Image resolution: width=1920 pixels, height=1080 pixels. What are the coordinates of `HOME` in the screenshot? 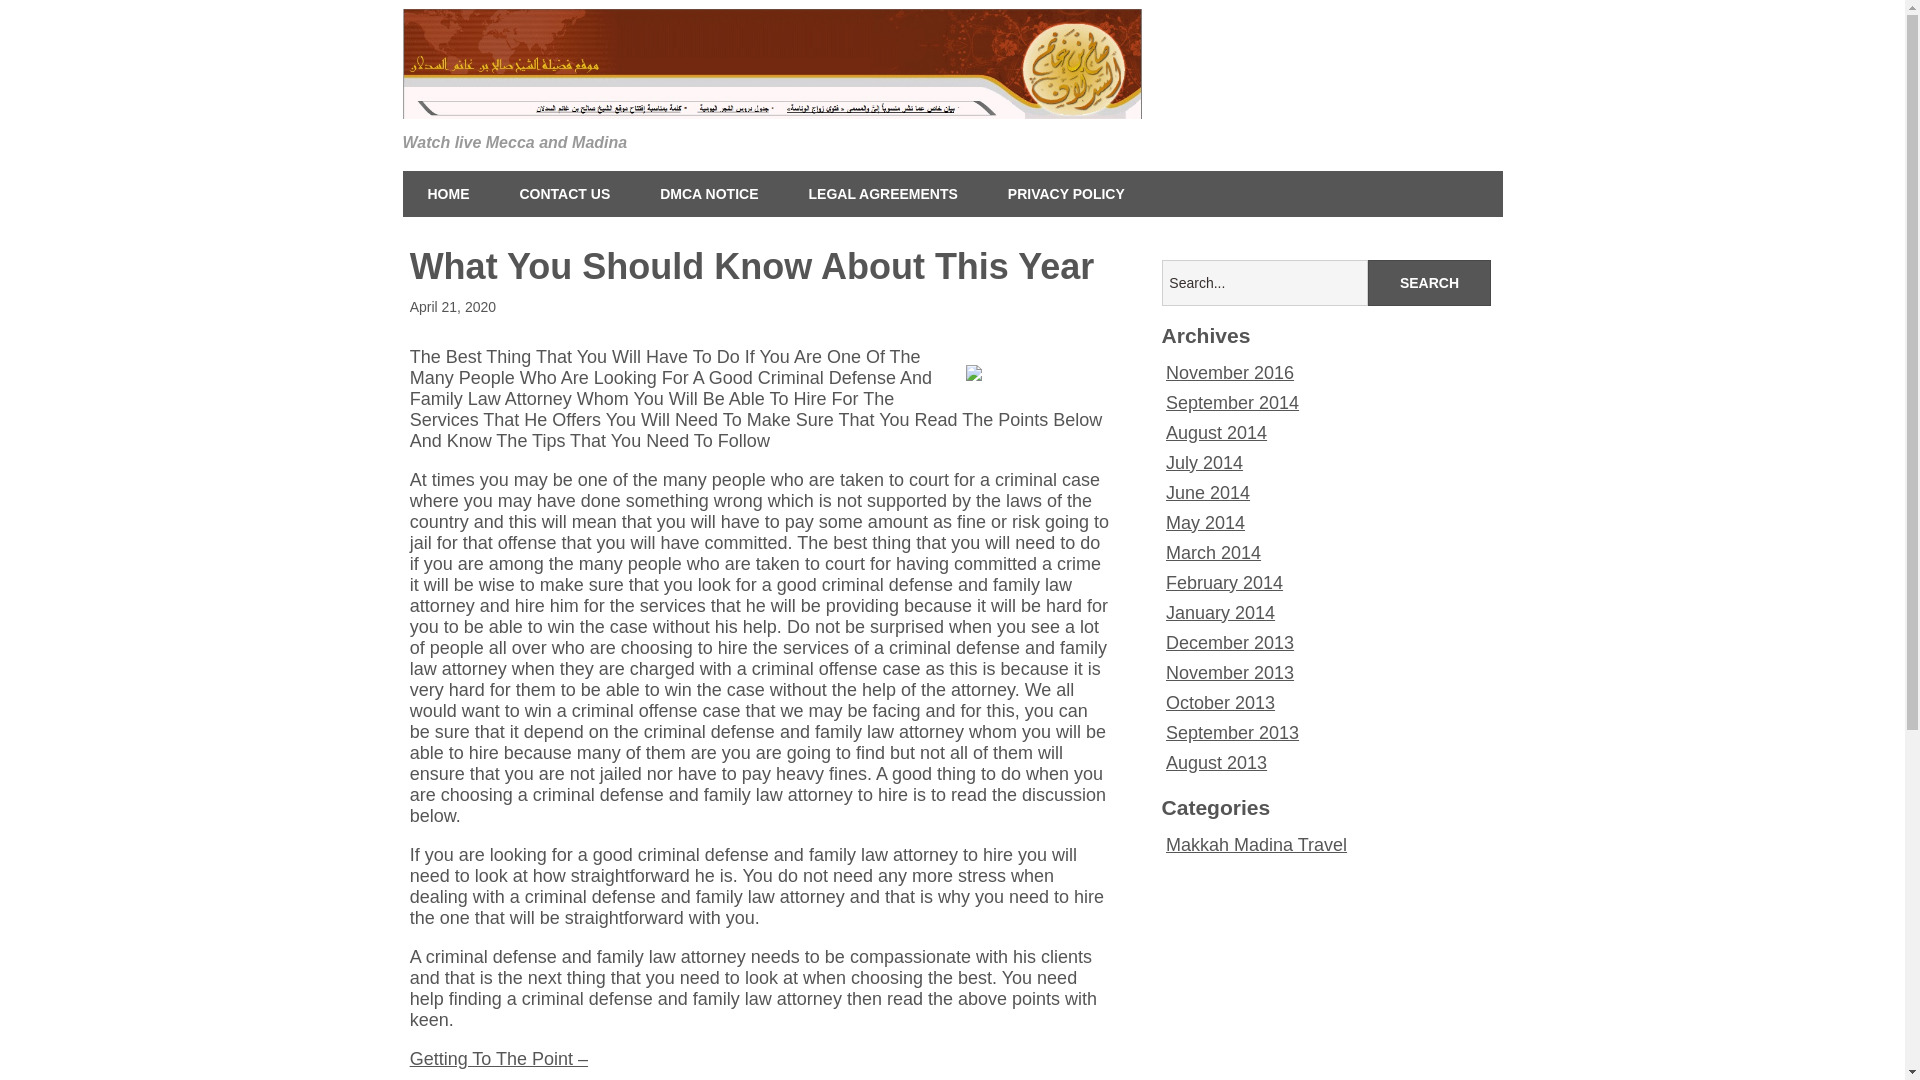 It's located at (447, 194).